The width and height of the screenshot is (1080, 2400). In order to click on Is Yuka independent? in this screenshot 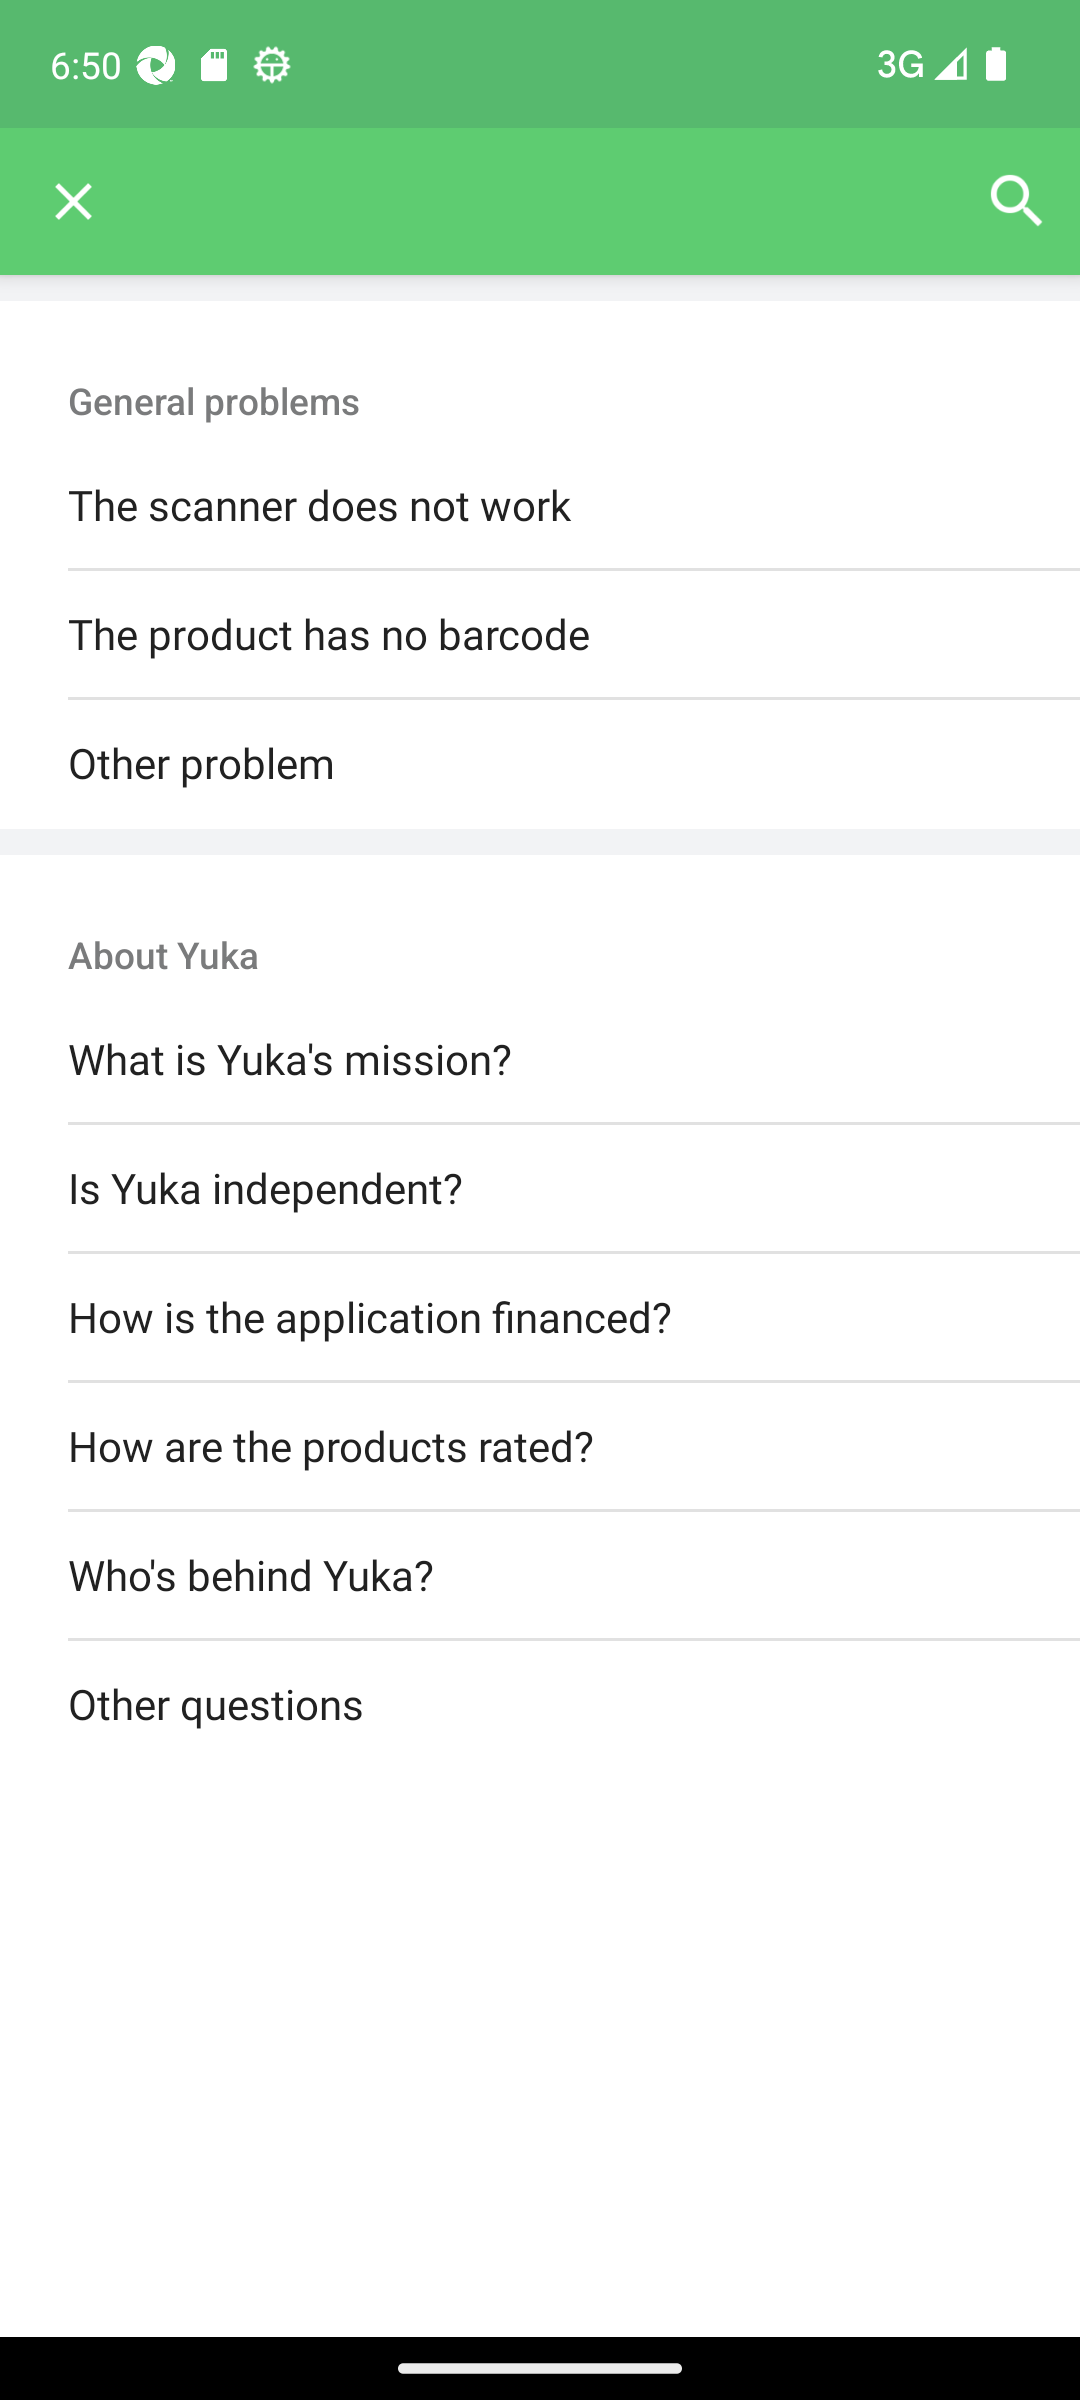, I will do `click(540, 1188)`.